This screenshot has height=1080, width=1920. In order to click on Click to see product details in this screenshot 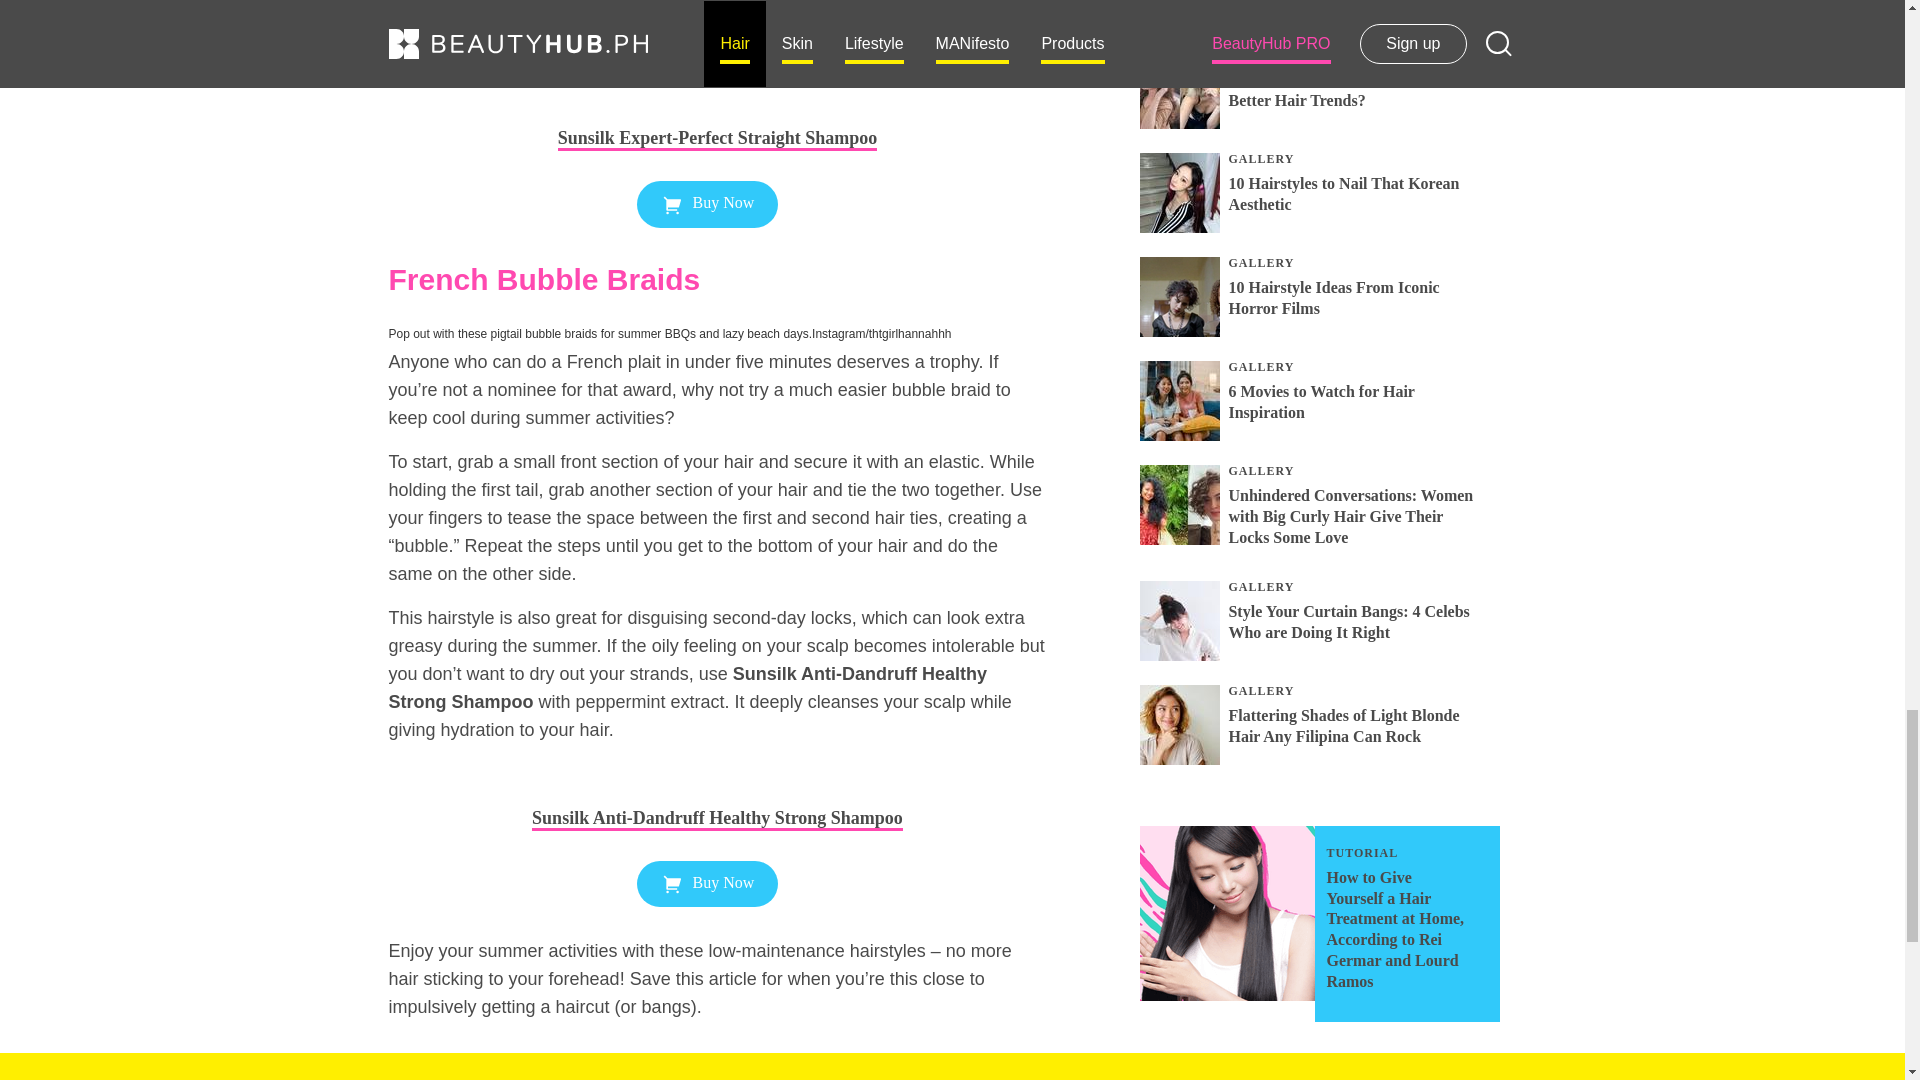, I will do `click(716, 820)`.